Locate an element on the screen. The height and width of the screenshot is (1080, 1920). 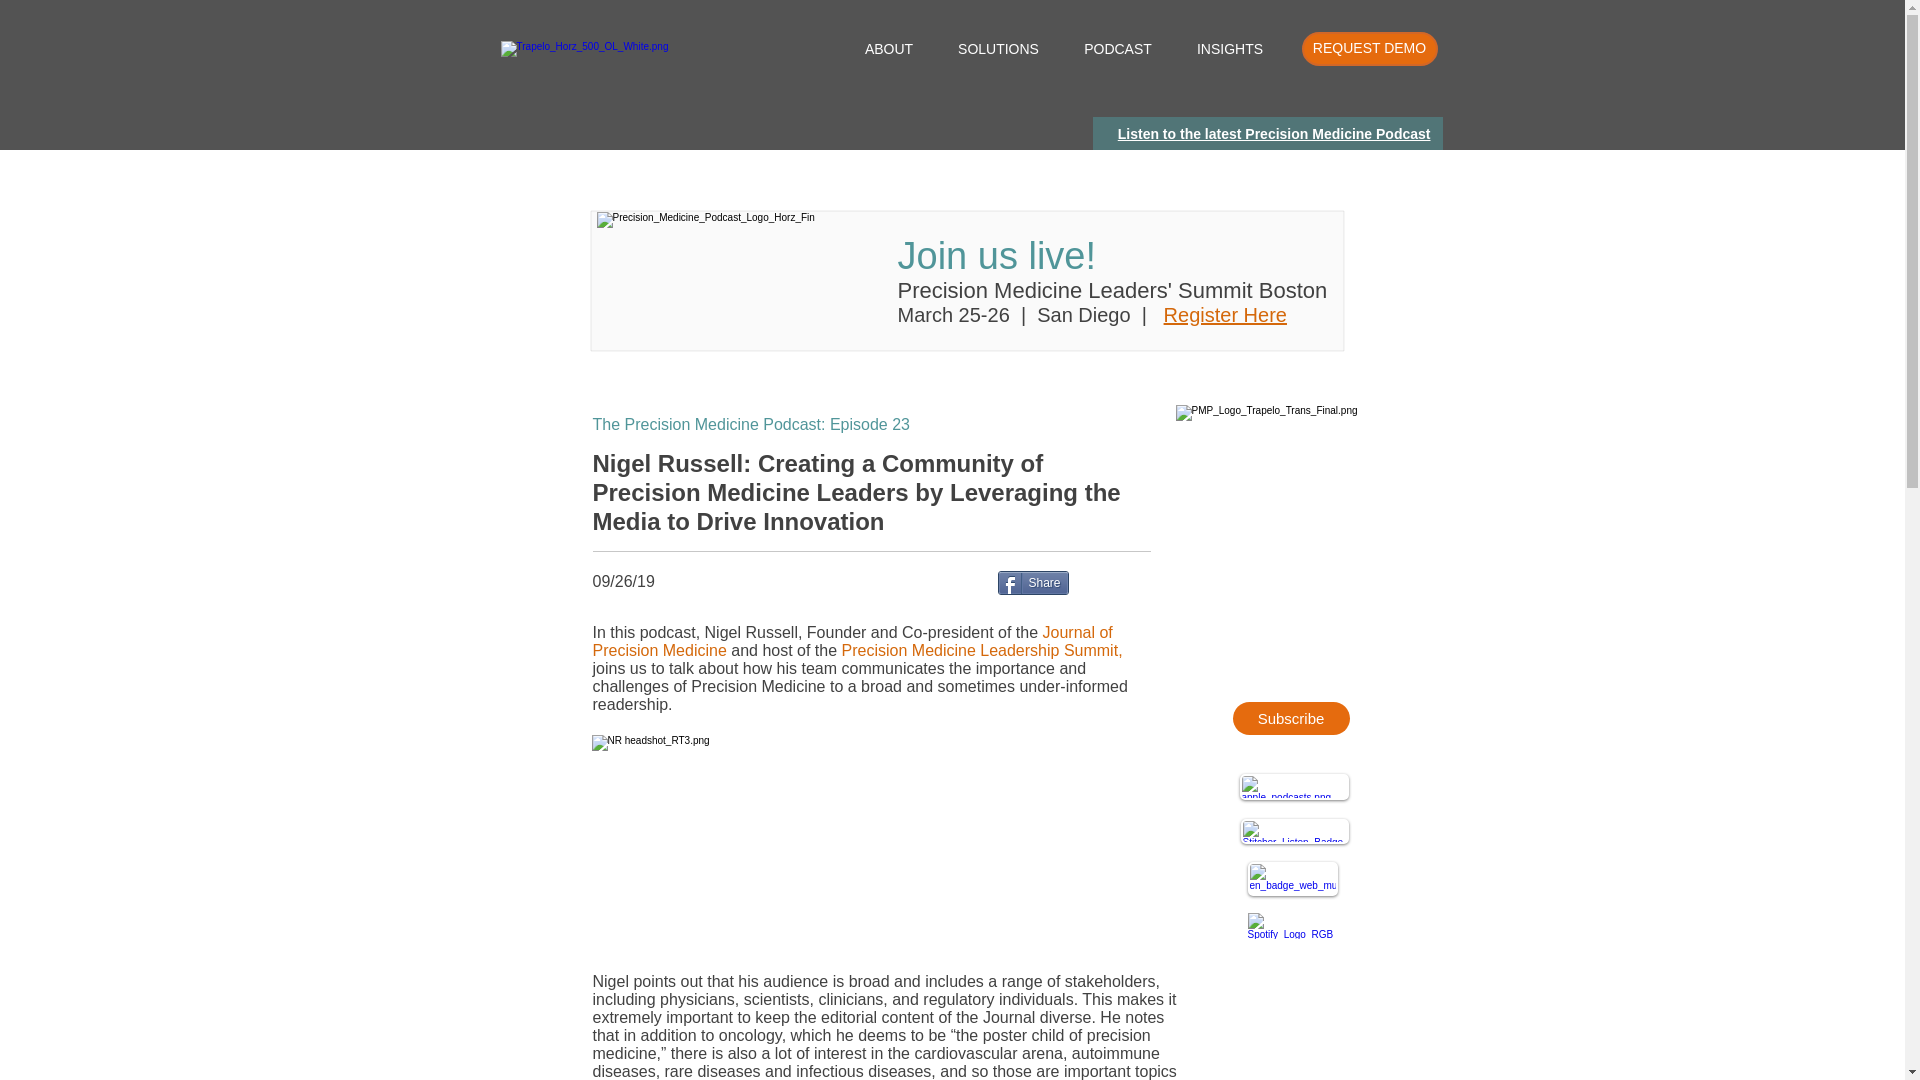
Listen to the latest Precision Medicine Podcast is located at coordinates (1274, 134).